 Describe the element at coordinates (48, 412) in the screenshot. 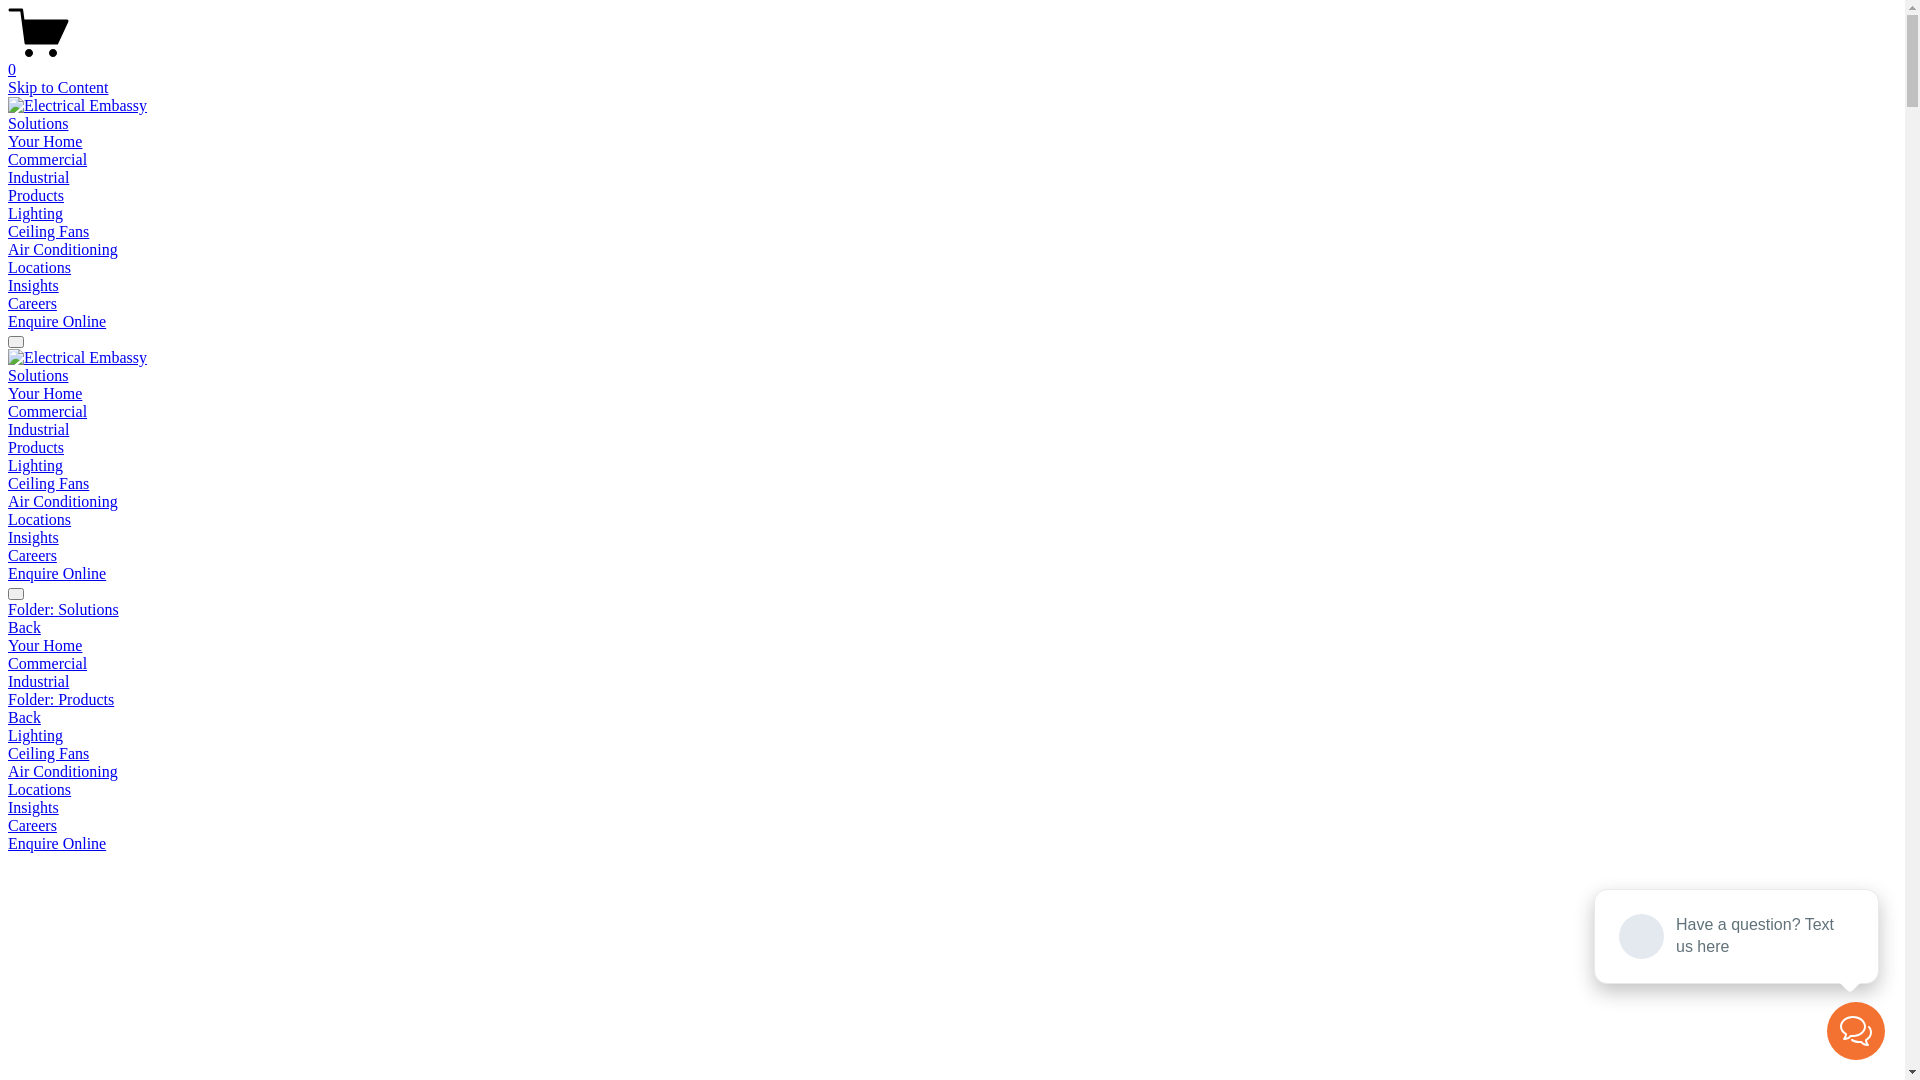

I see `Commercial` at that location.